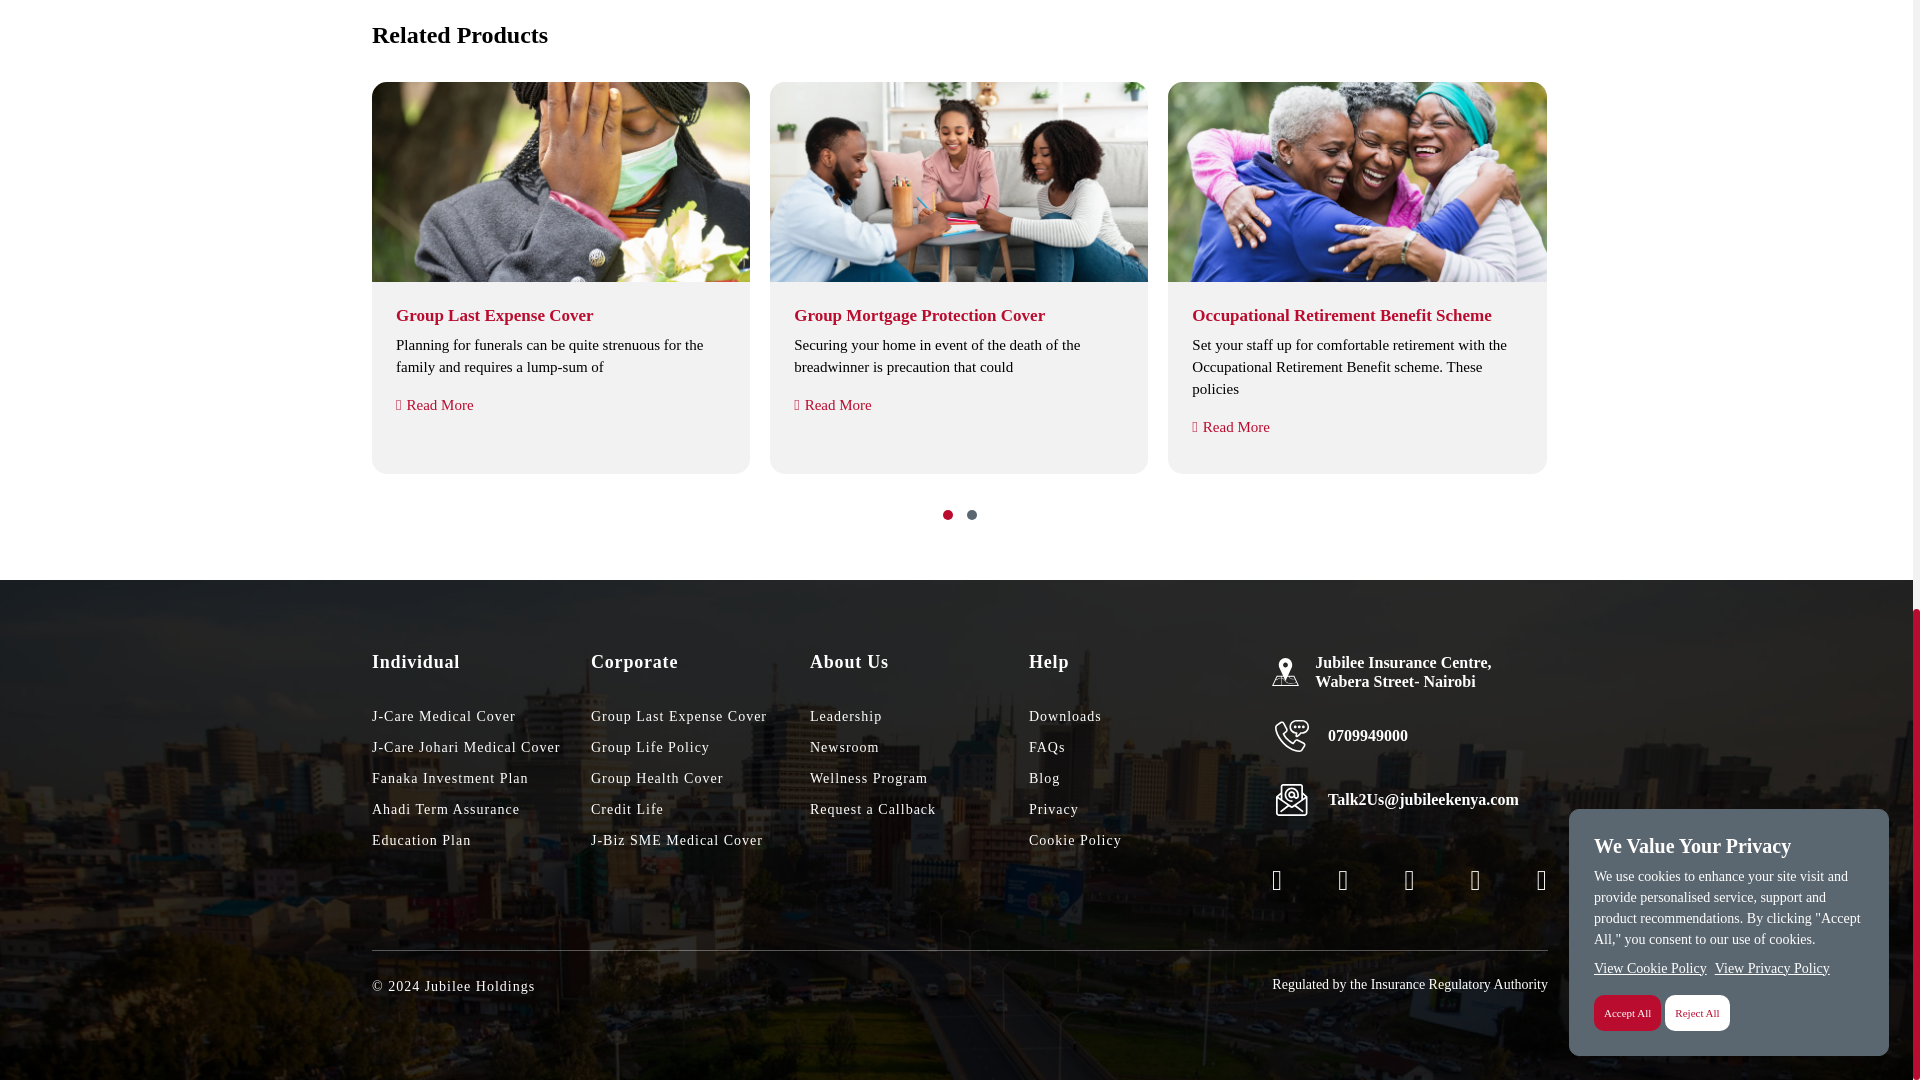 The height and width of the screenshot is (1080, 1920). I want to click on Group Last Expense Cover, so click(700, 716).